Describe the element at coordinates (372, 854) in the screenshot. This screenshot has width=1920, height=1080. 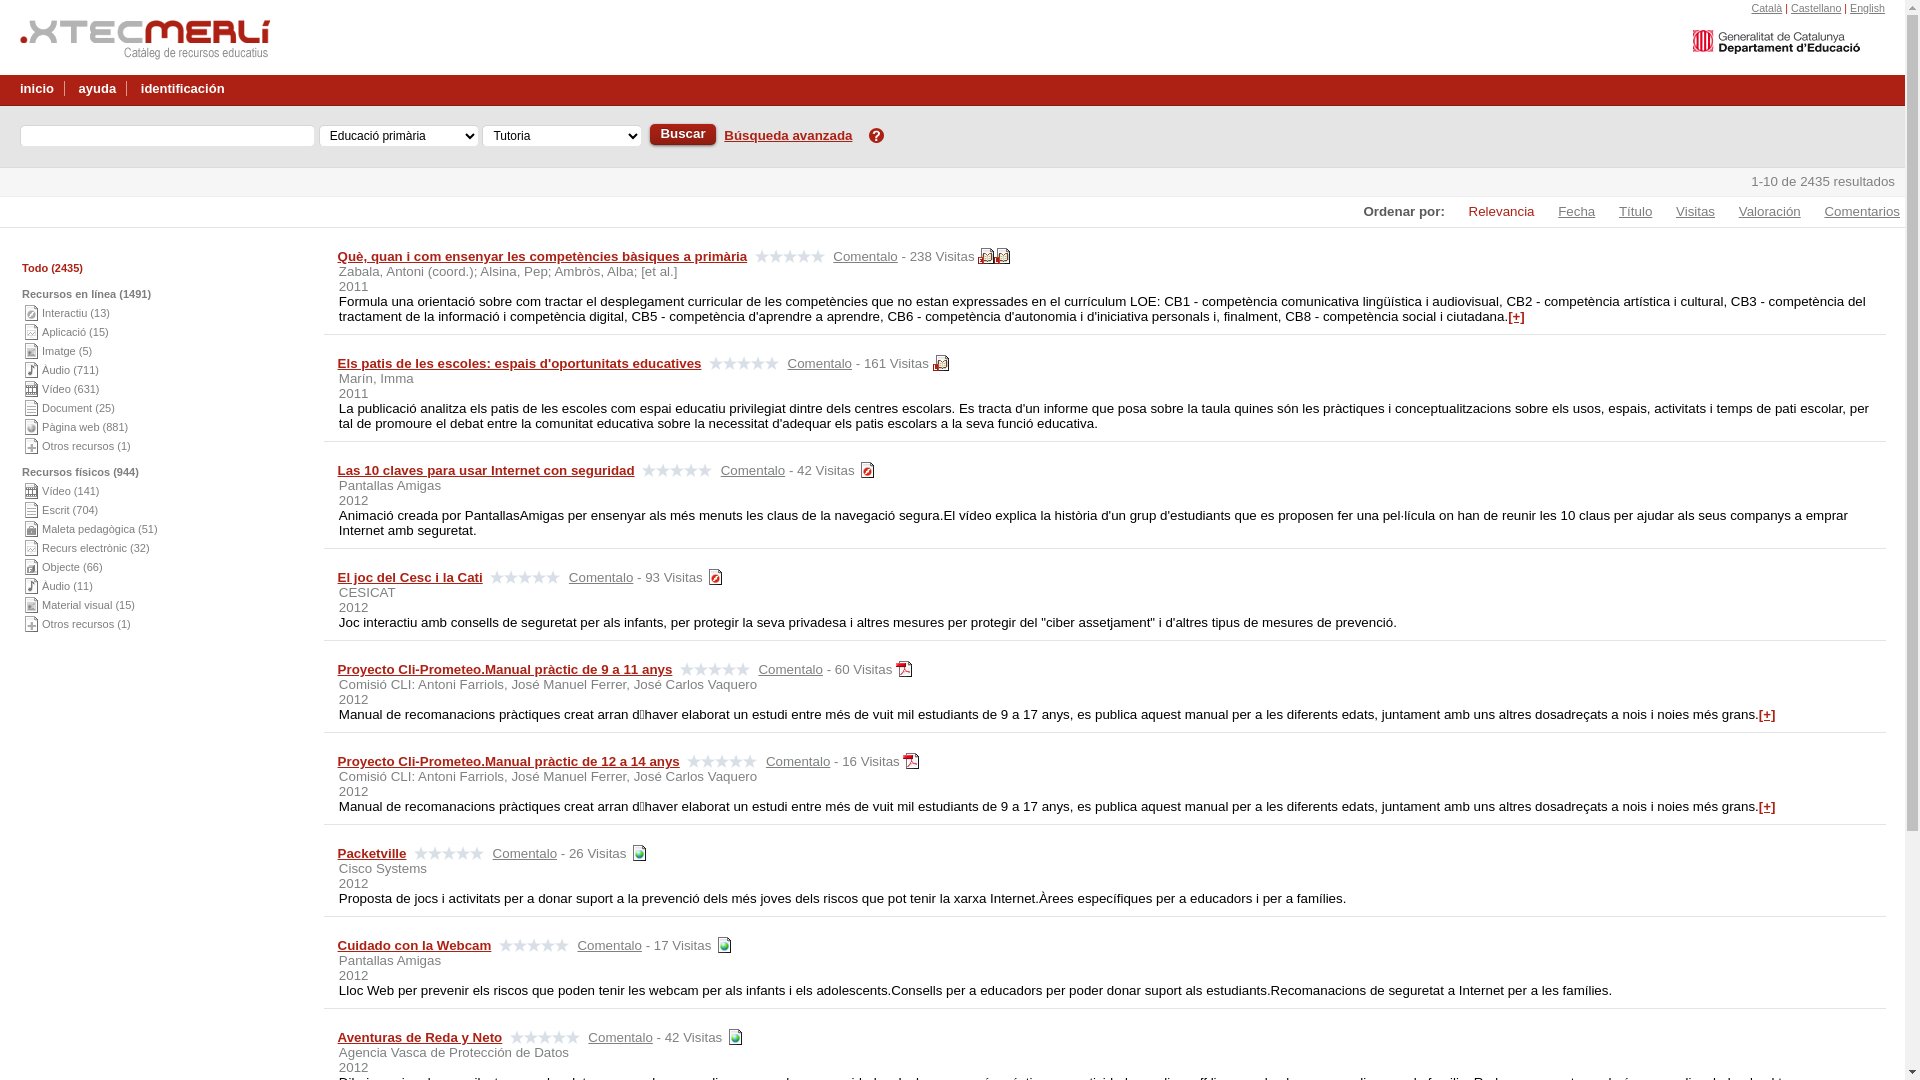
I see `Packetville` at that location.